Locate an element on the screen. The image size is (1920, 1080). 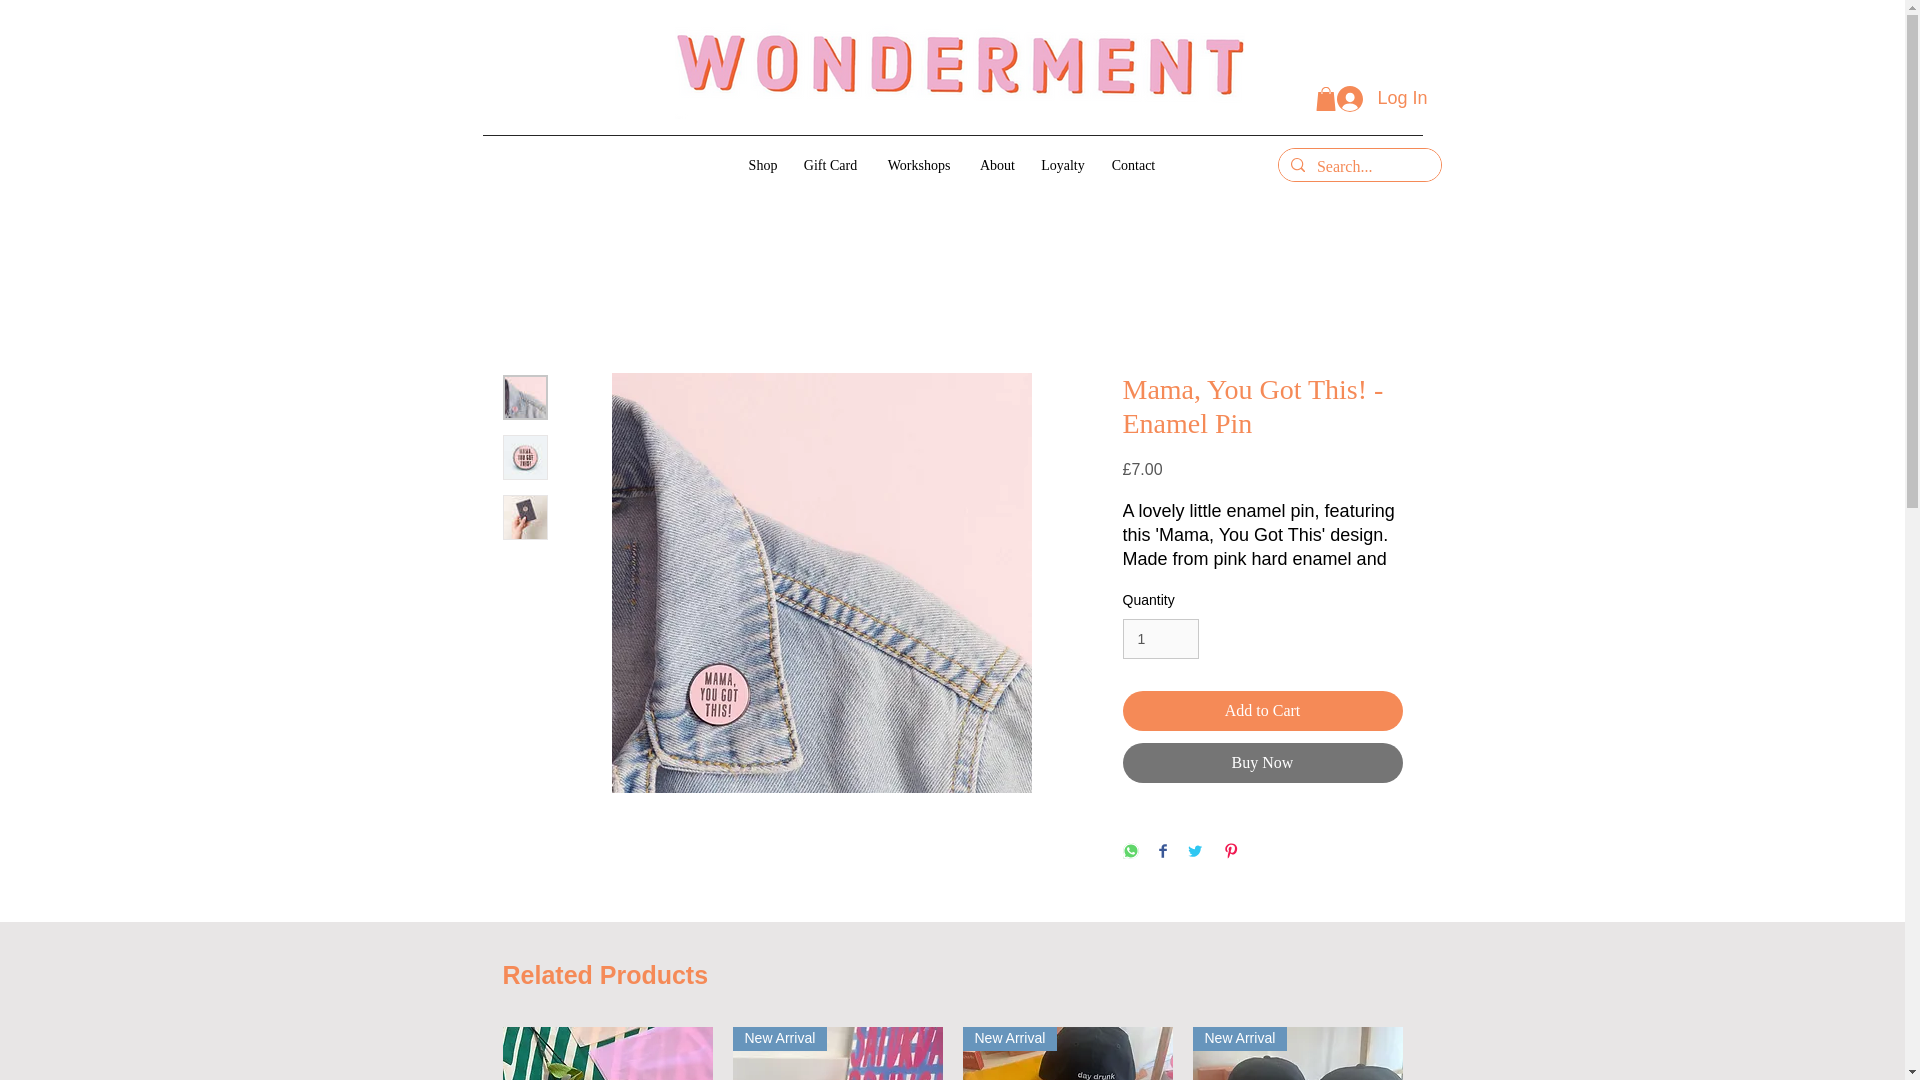
About is located at coordinates (997, 165).